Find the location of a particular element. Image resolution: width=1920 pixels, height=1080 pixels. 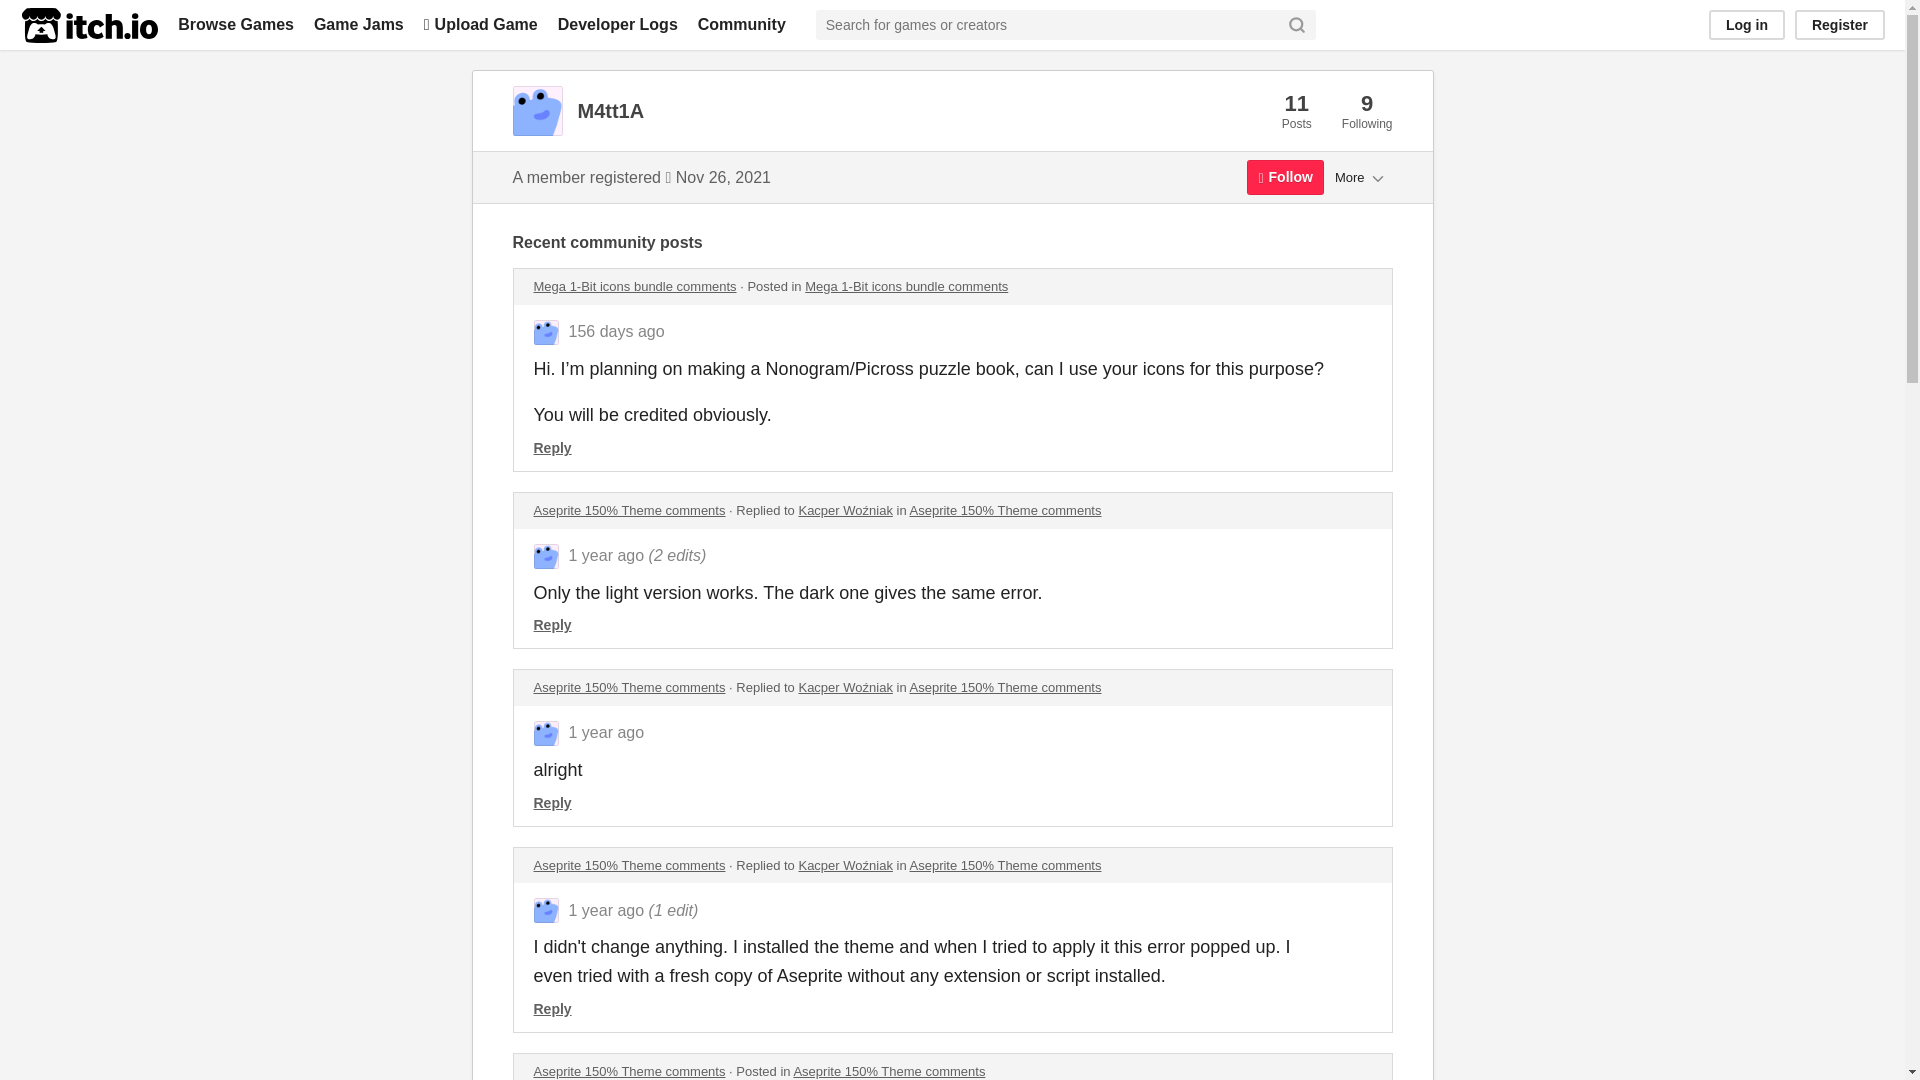

Upload Game is located at coordinates (480, 24).